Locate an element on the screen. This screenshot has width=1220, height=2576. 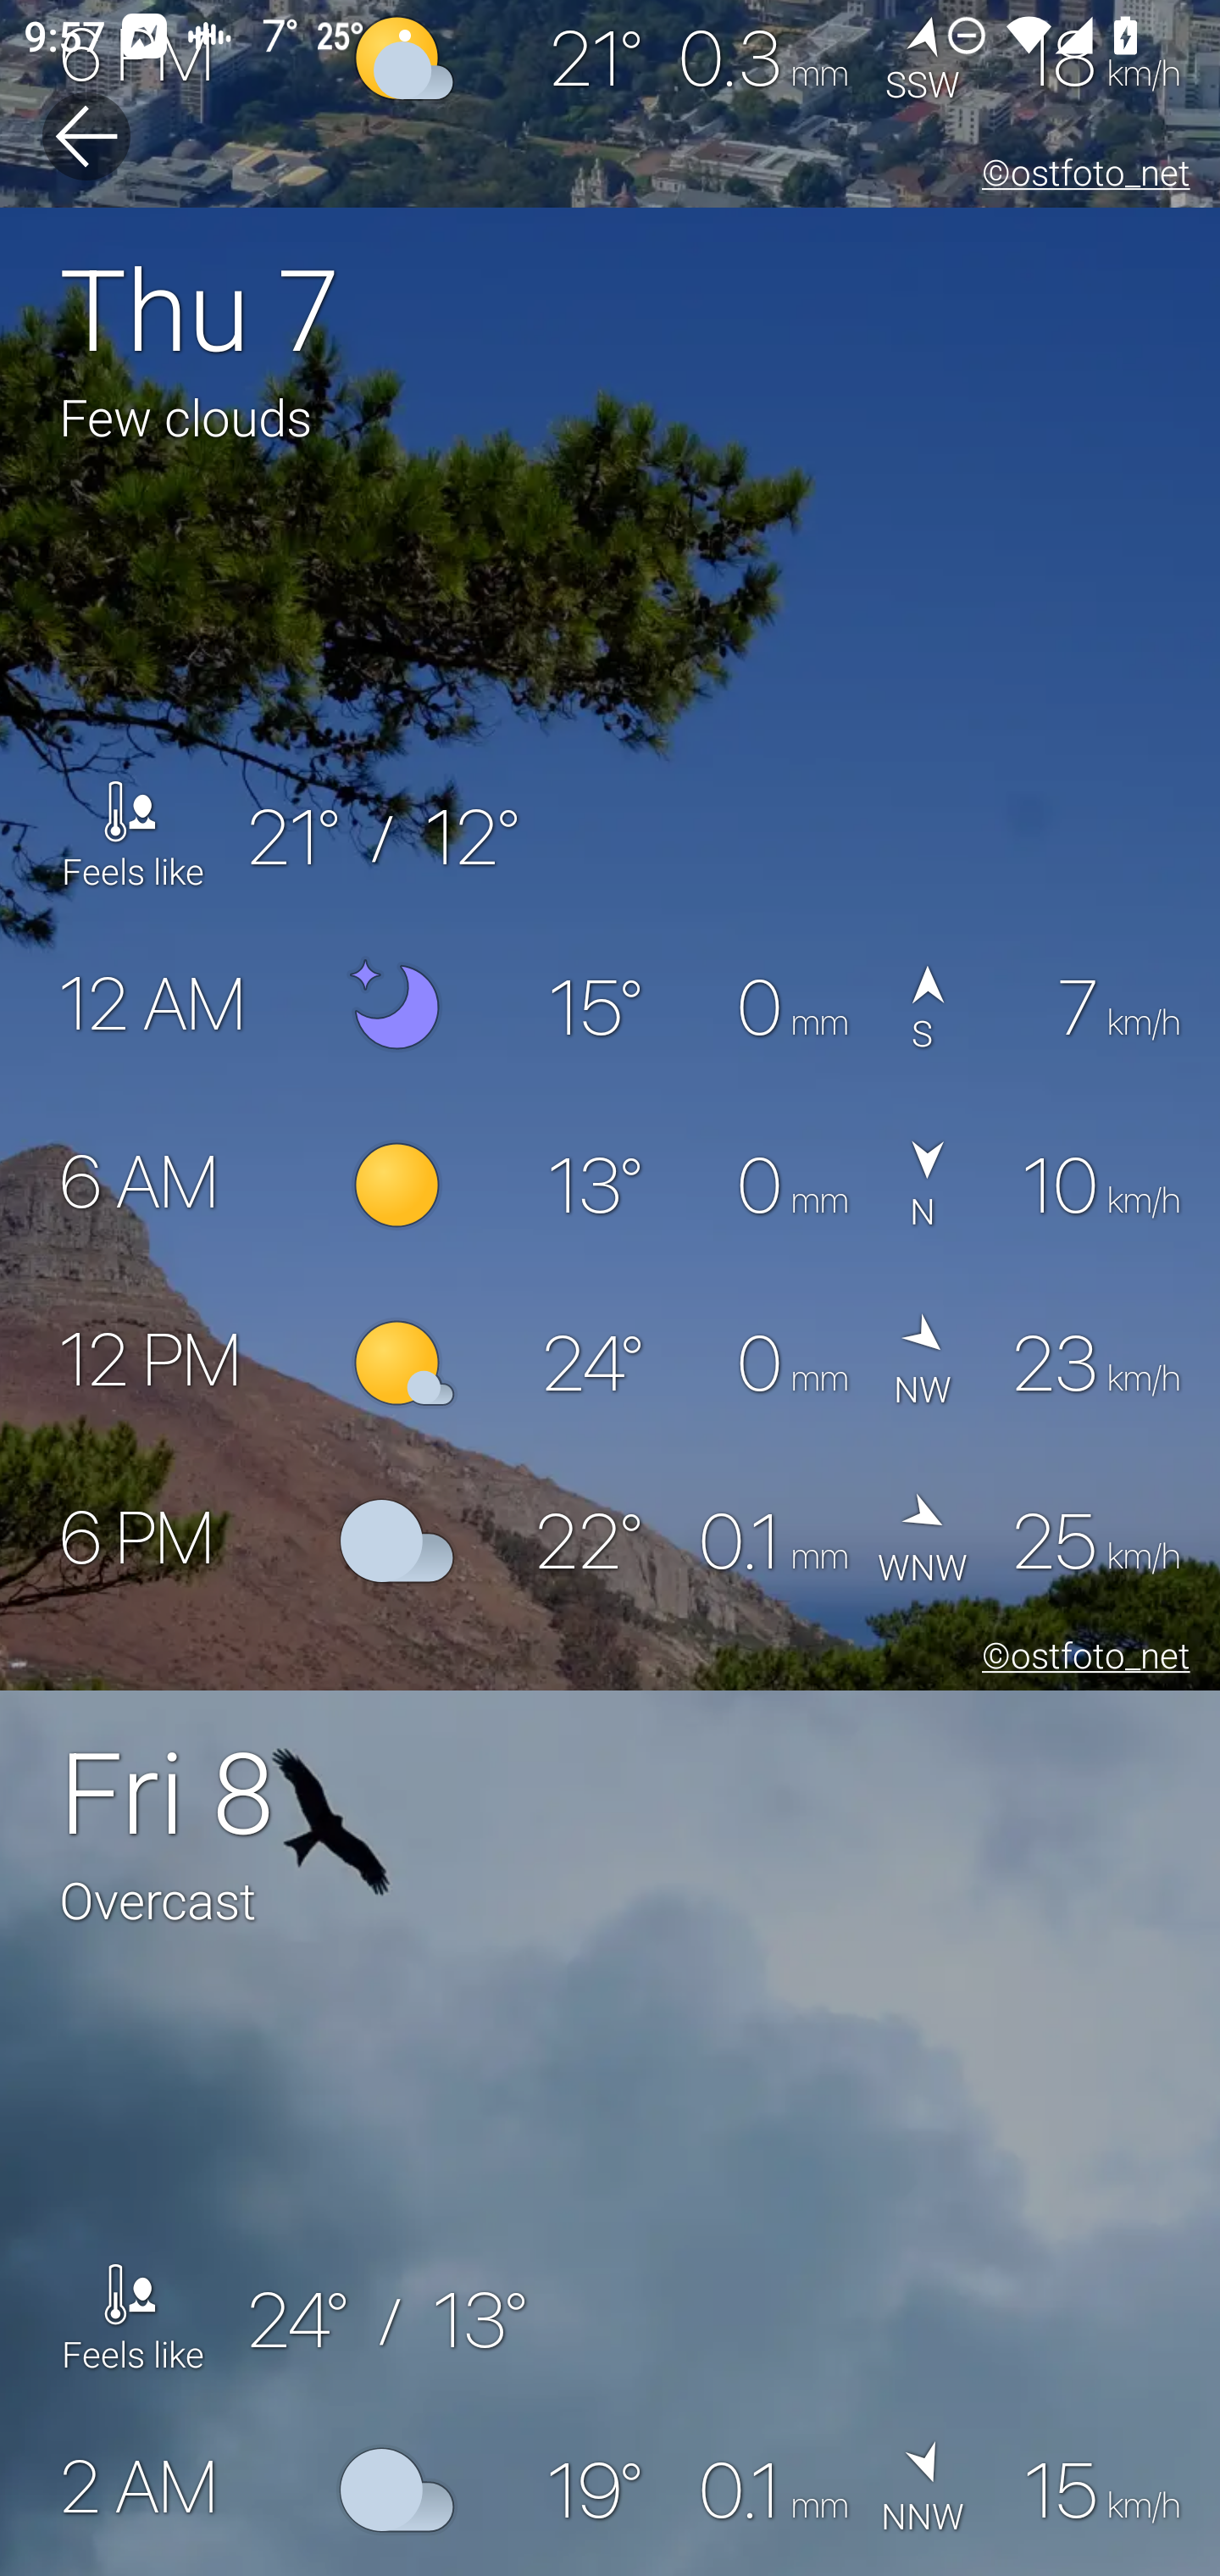
6 AM 13° 0 mm  N 10 km/h is located at coordinates (610, 1186).